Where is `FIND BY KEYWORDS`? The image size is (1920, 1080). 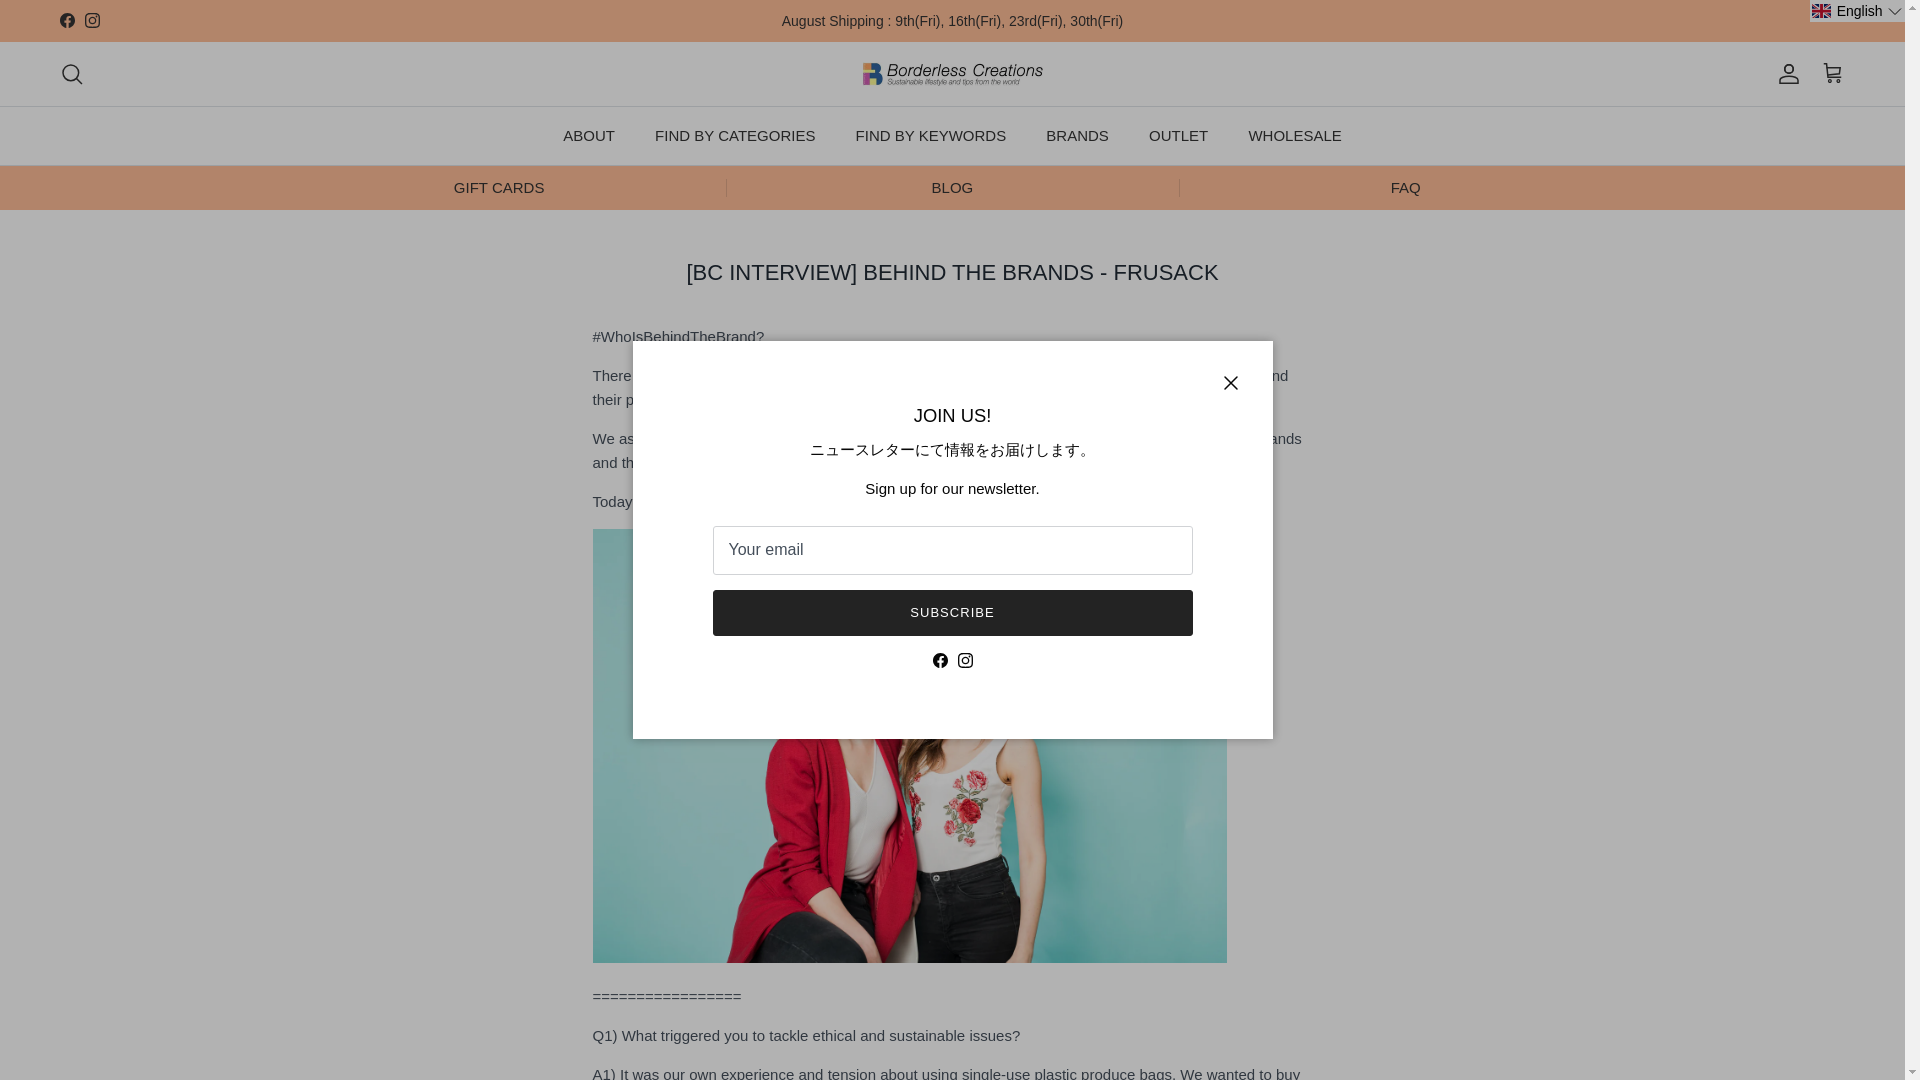
FIND BY KEYWORDS is located at coordinates (931, 136).